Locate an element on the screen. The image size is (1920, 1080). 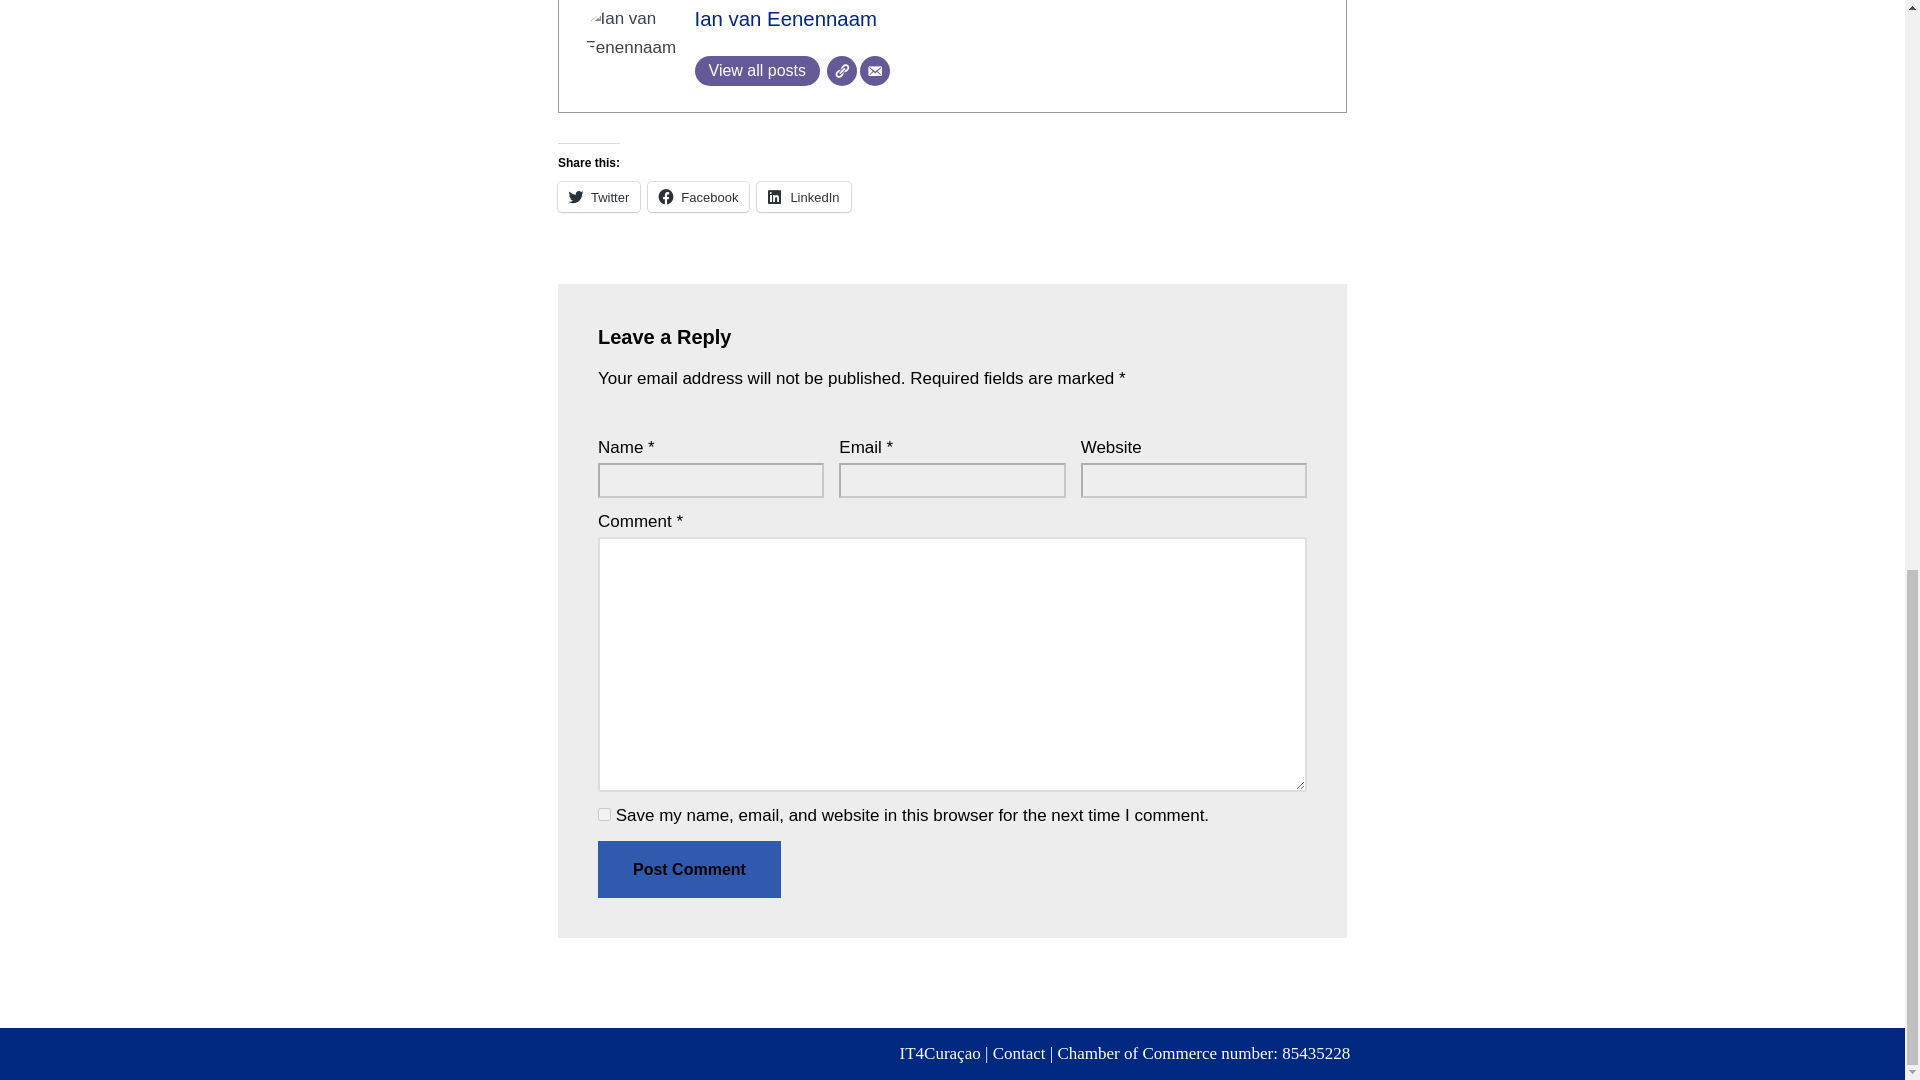
Facebook is located at coordinates (698, 196).